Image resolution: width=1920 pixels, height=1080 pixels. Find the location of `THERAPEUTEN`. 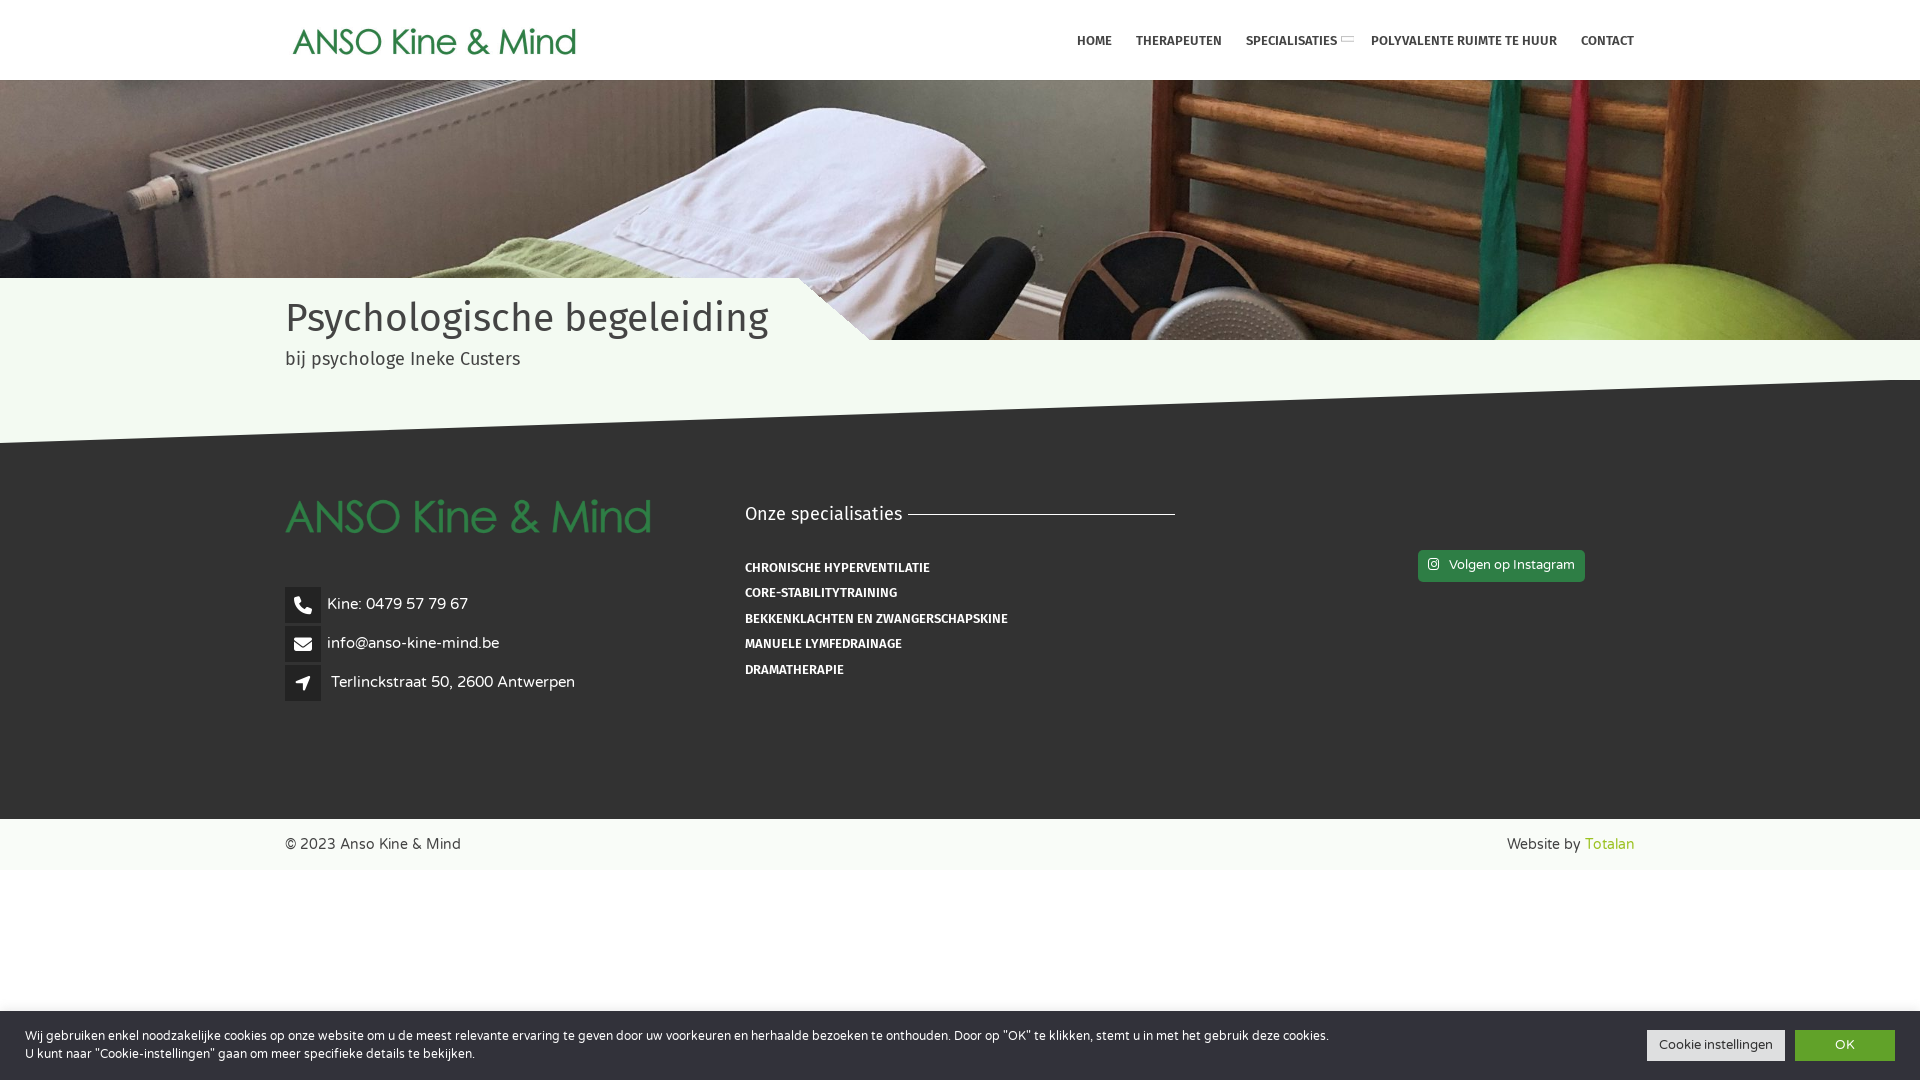

THERAPEUTEN is located at coordinates (1179, 40).